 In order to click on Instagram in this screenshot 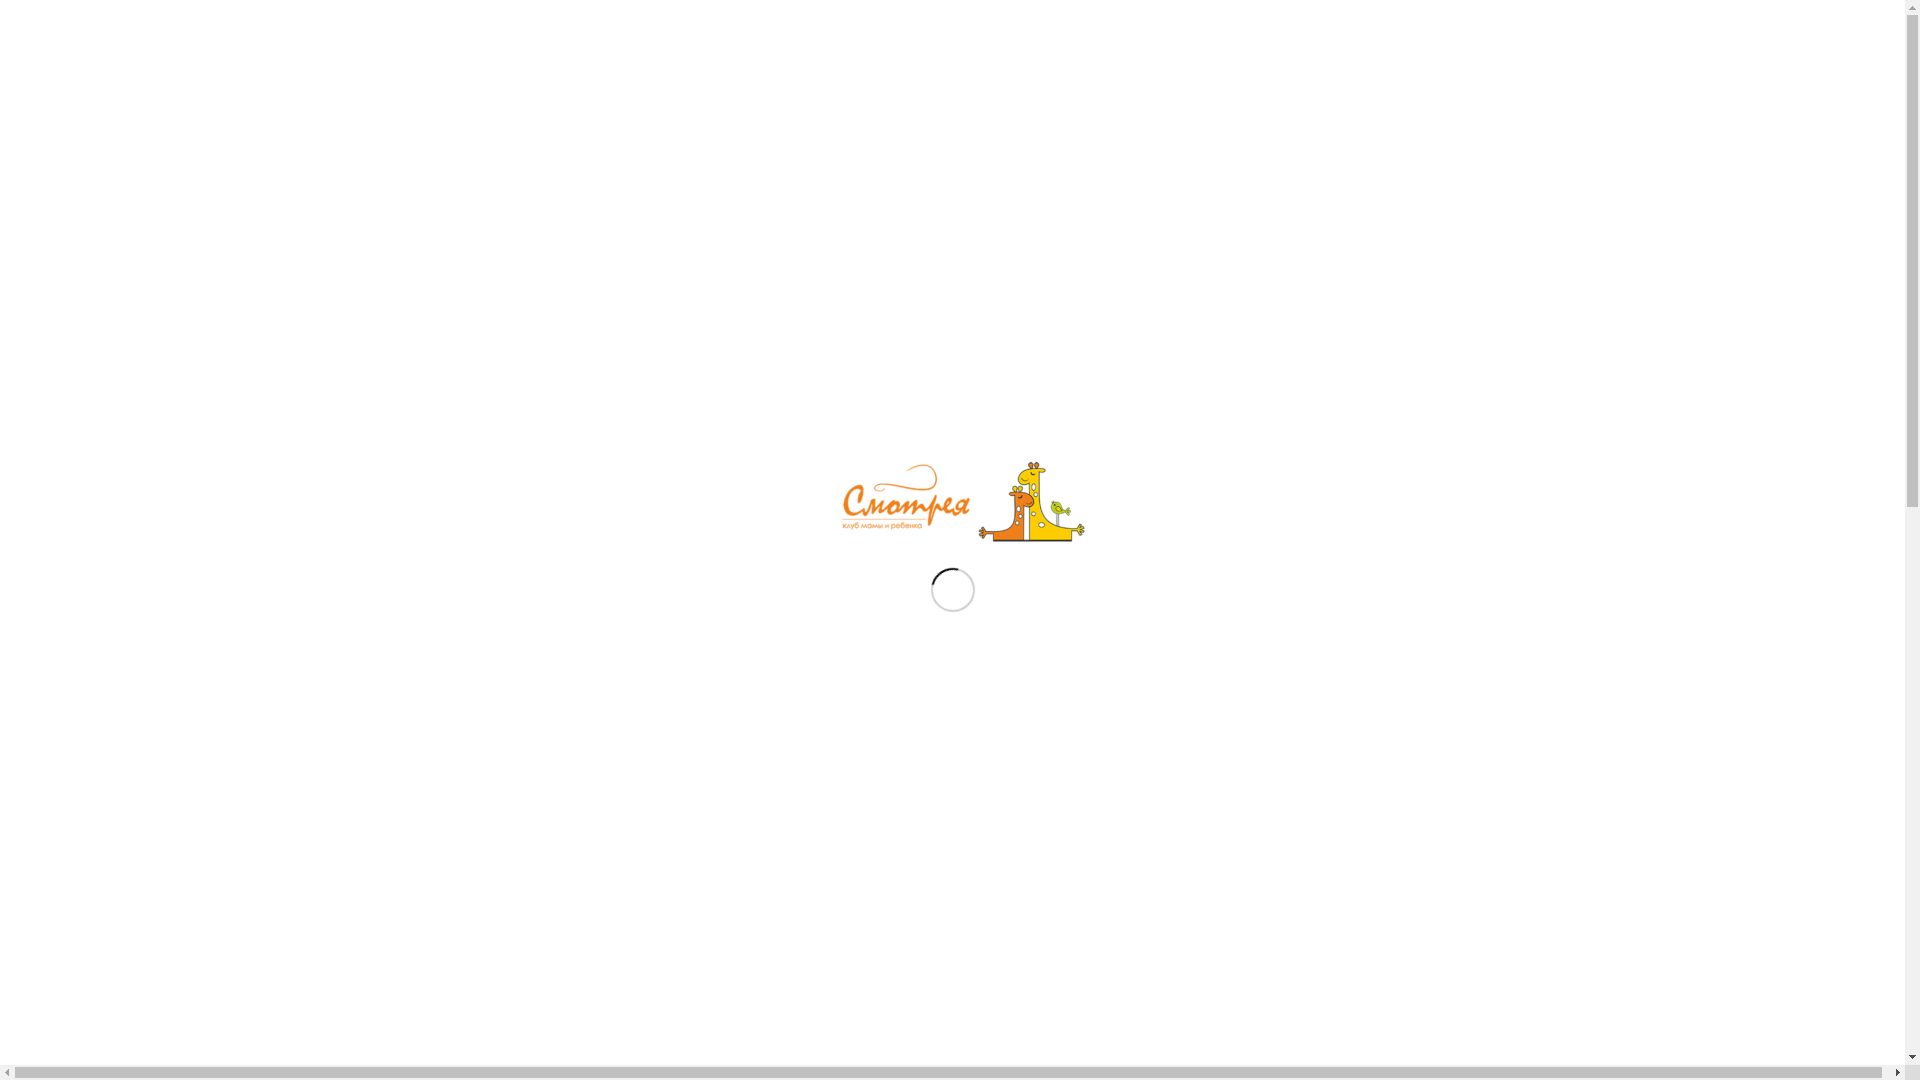, I will do `click(1389, 23)`.